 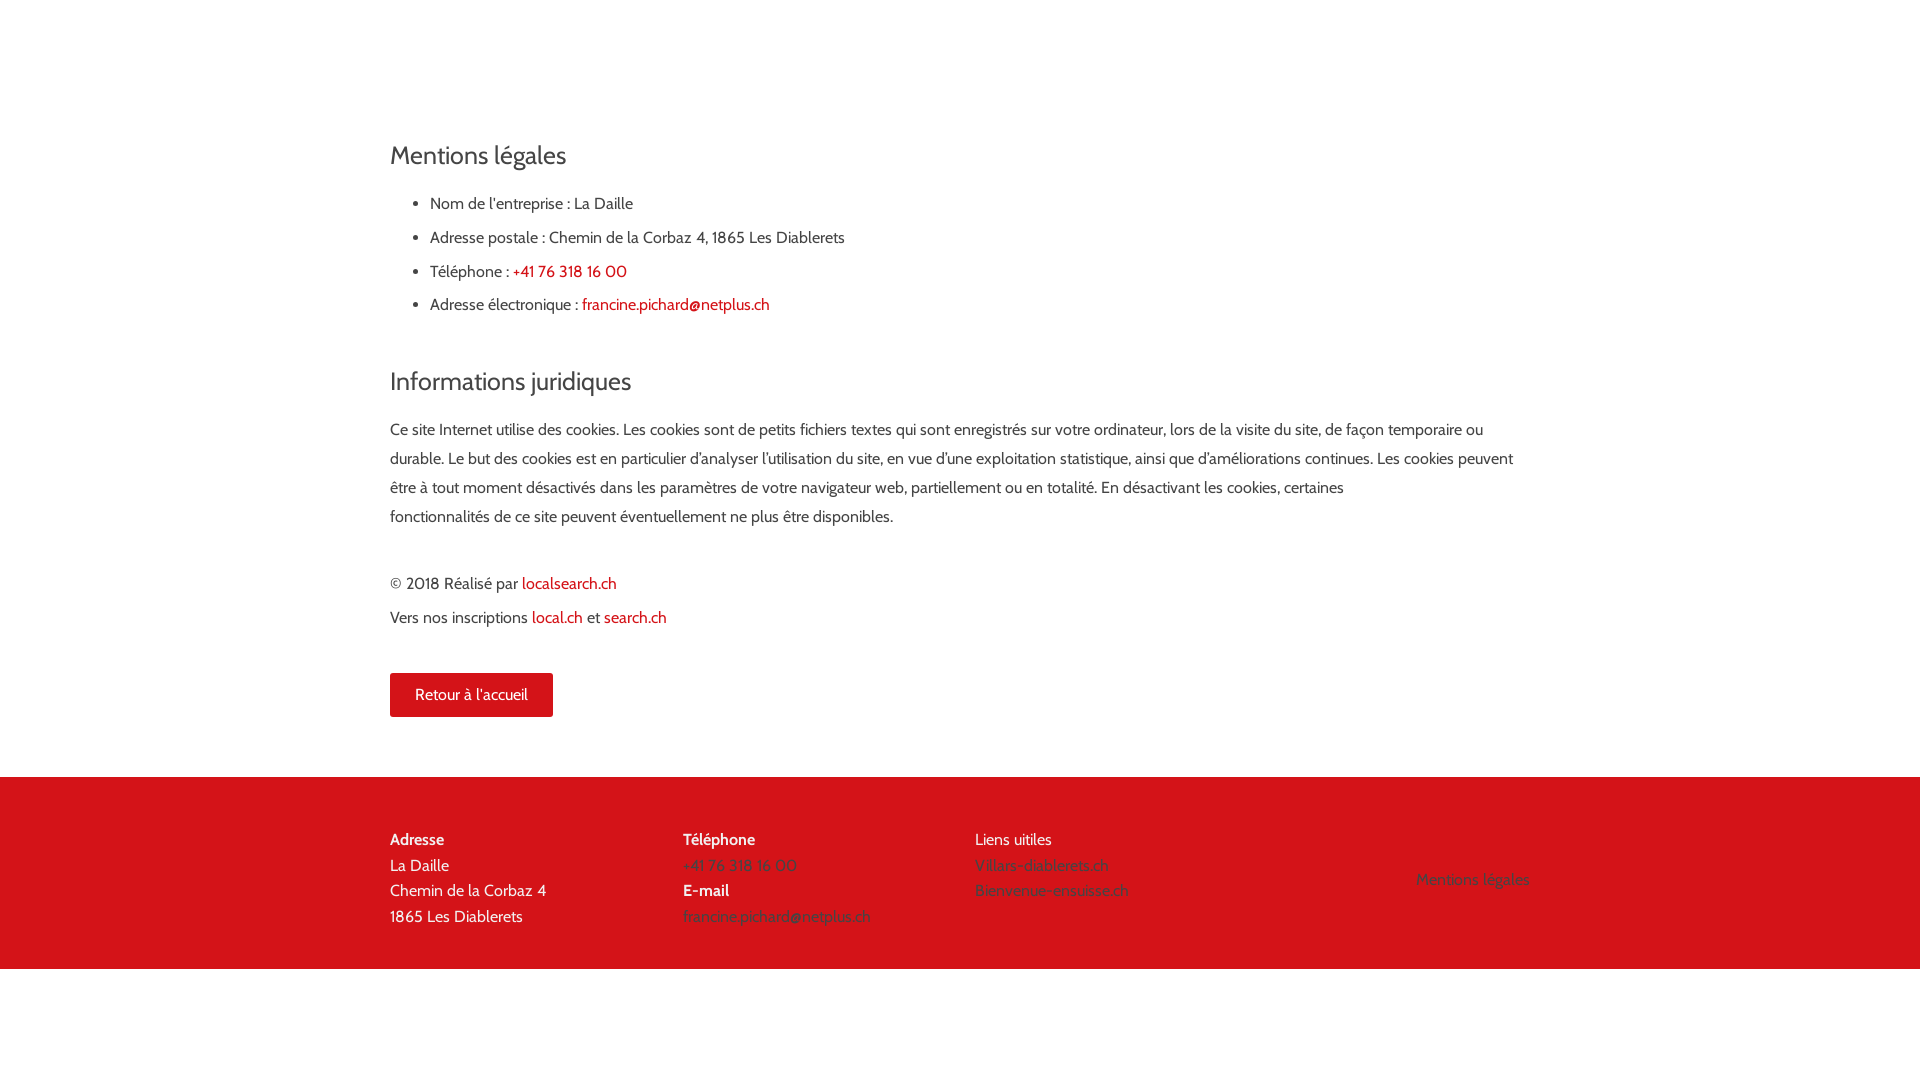 What do you see at coordinates (570, 584) in the screenshot?
I see `localsearch.ch` at bounding box center [570, 584].